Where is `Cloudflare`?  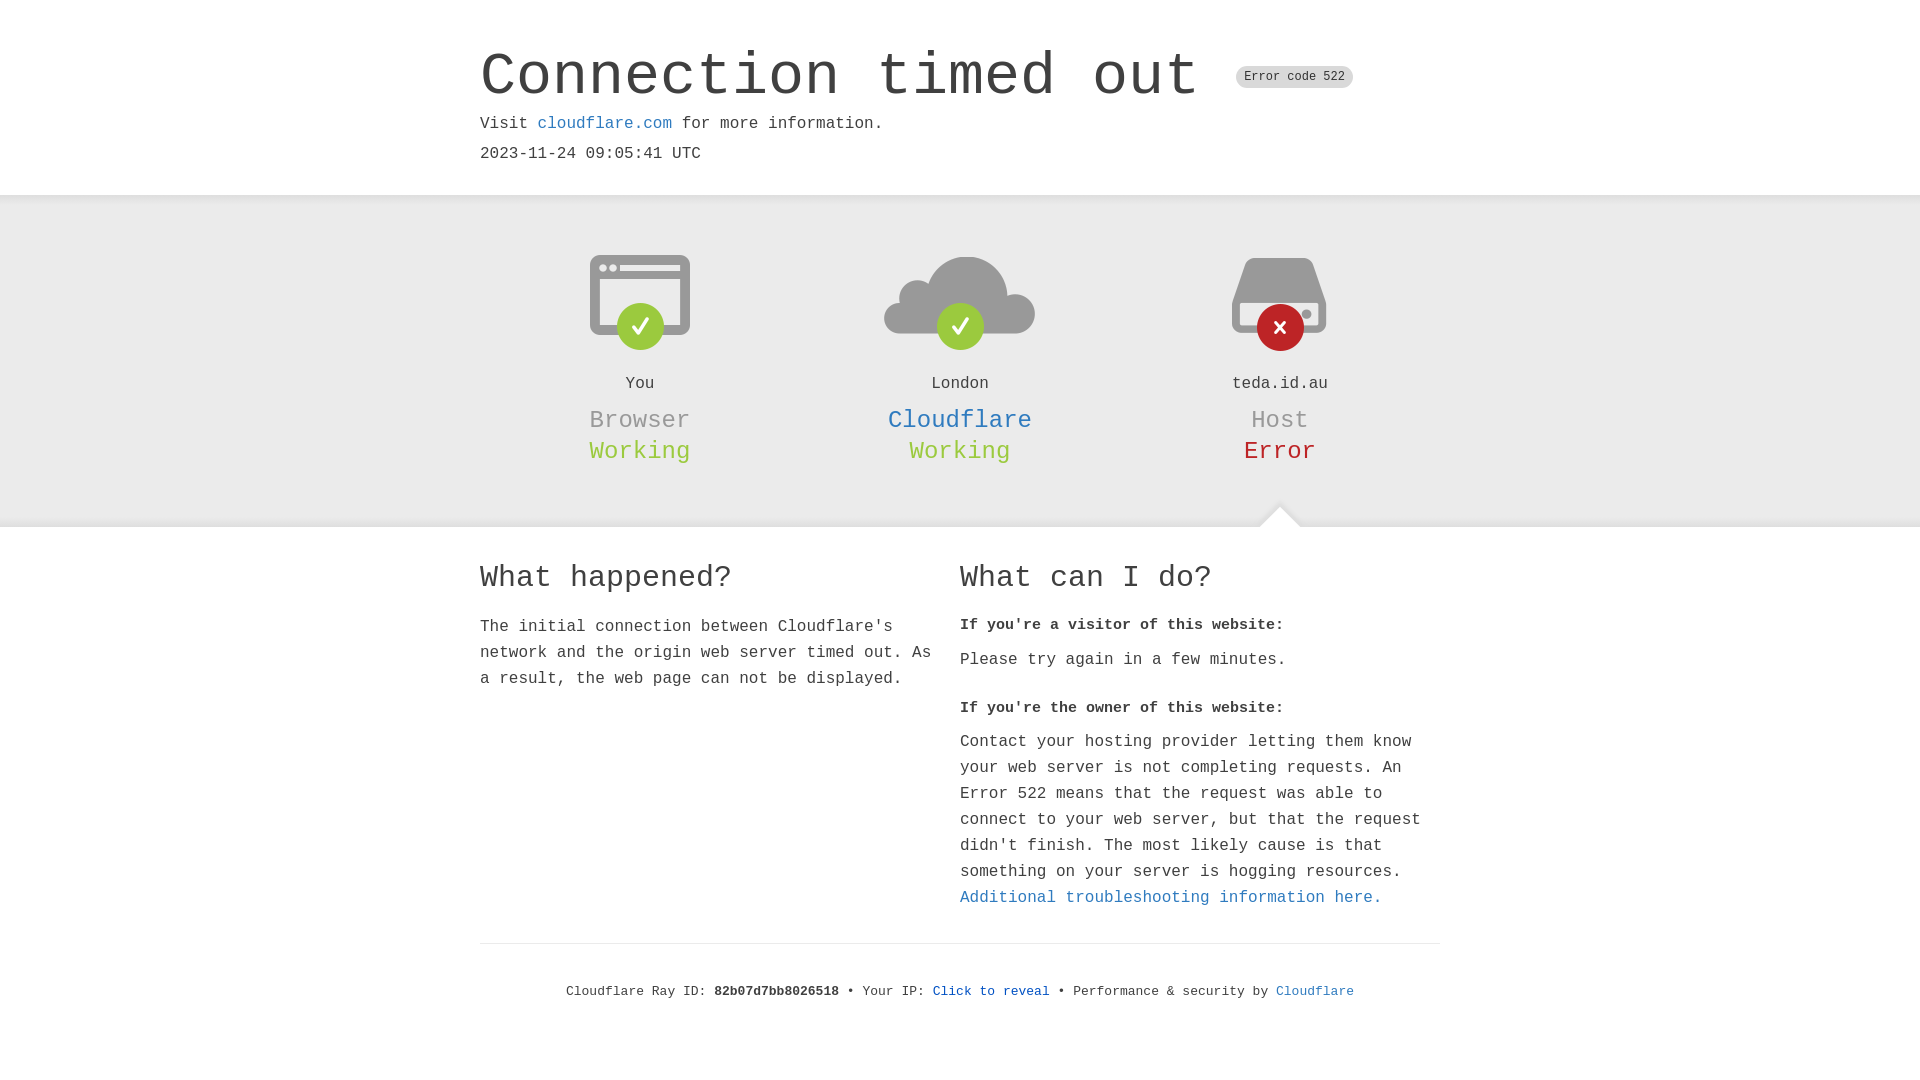 Cloudflare is located at coordinates (960, 420).